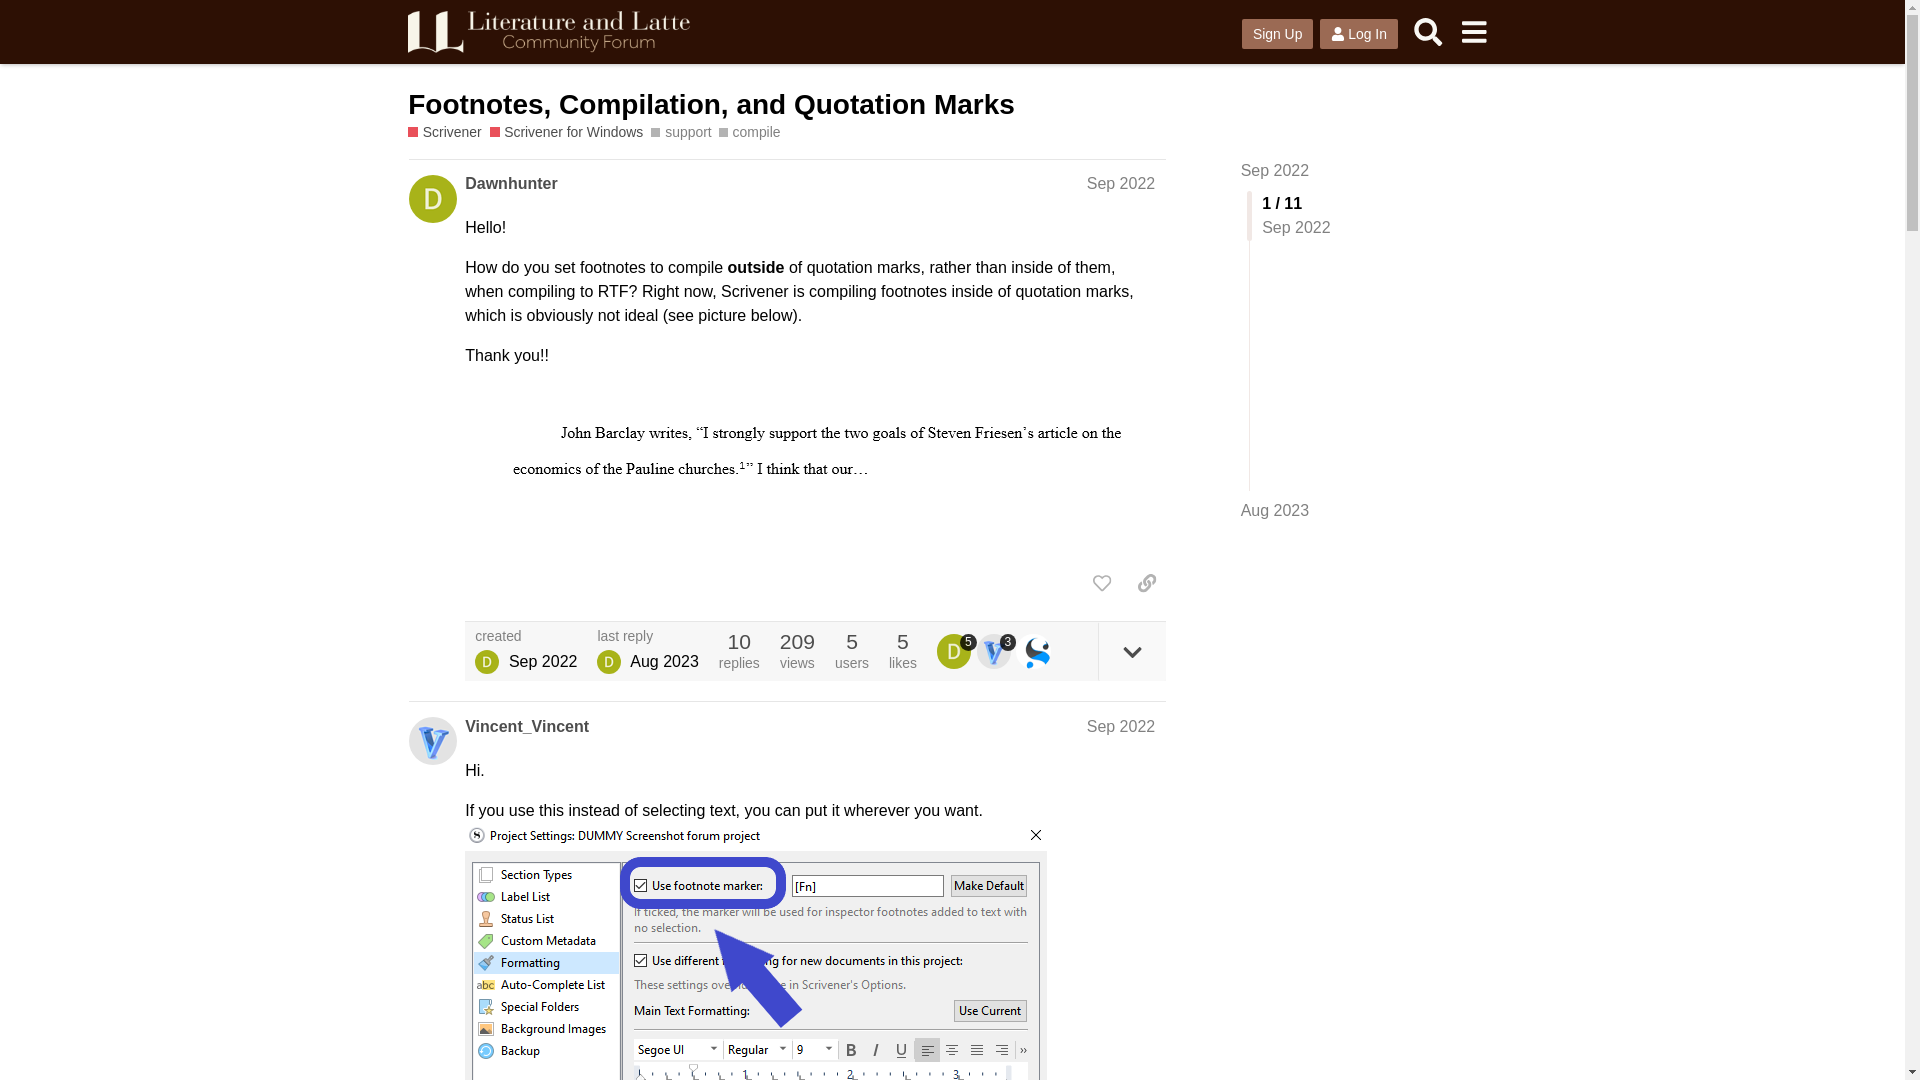  I want to click on Sep 2022, so click(1120, 726).